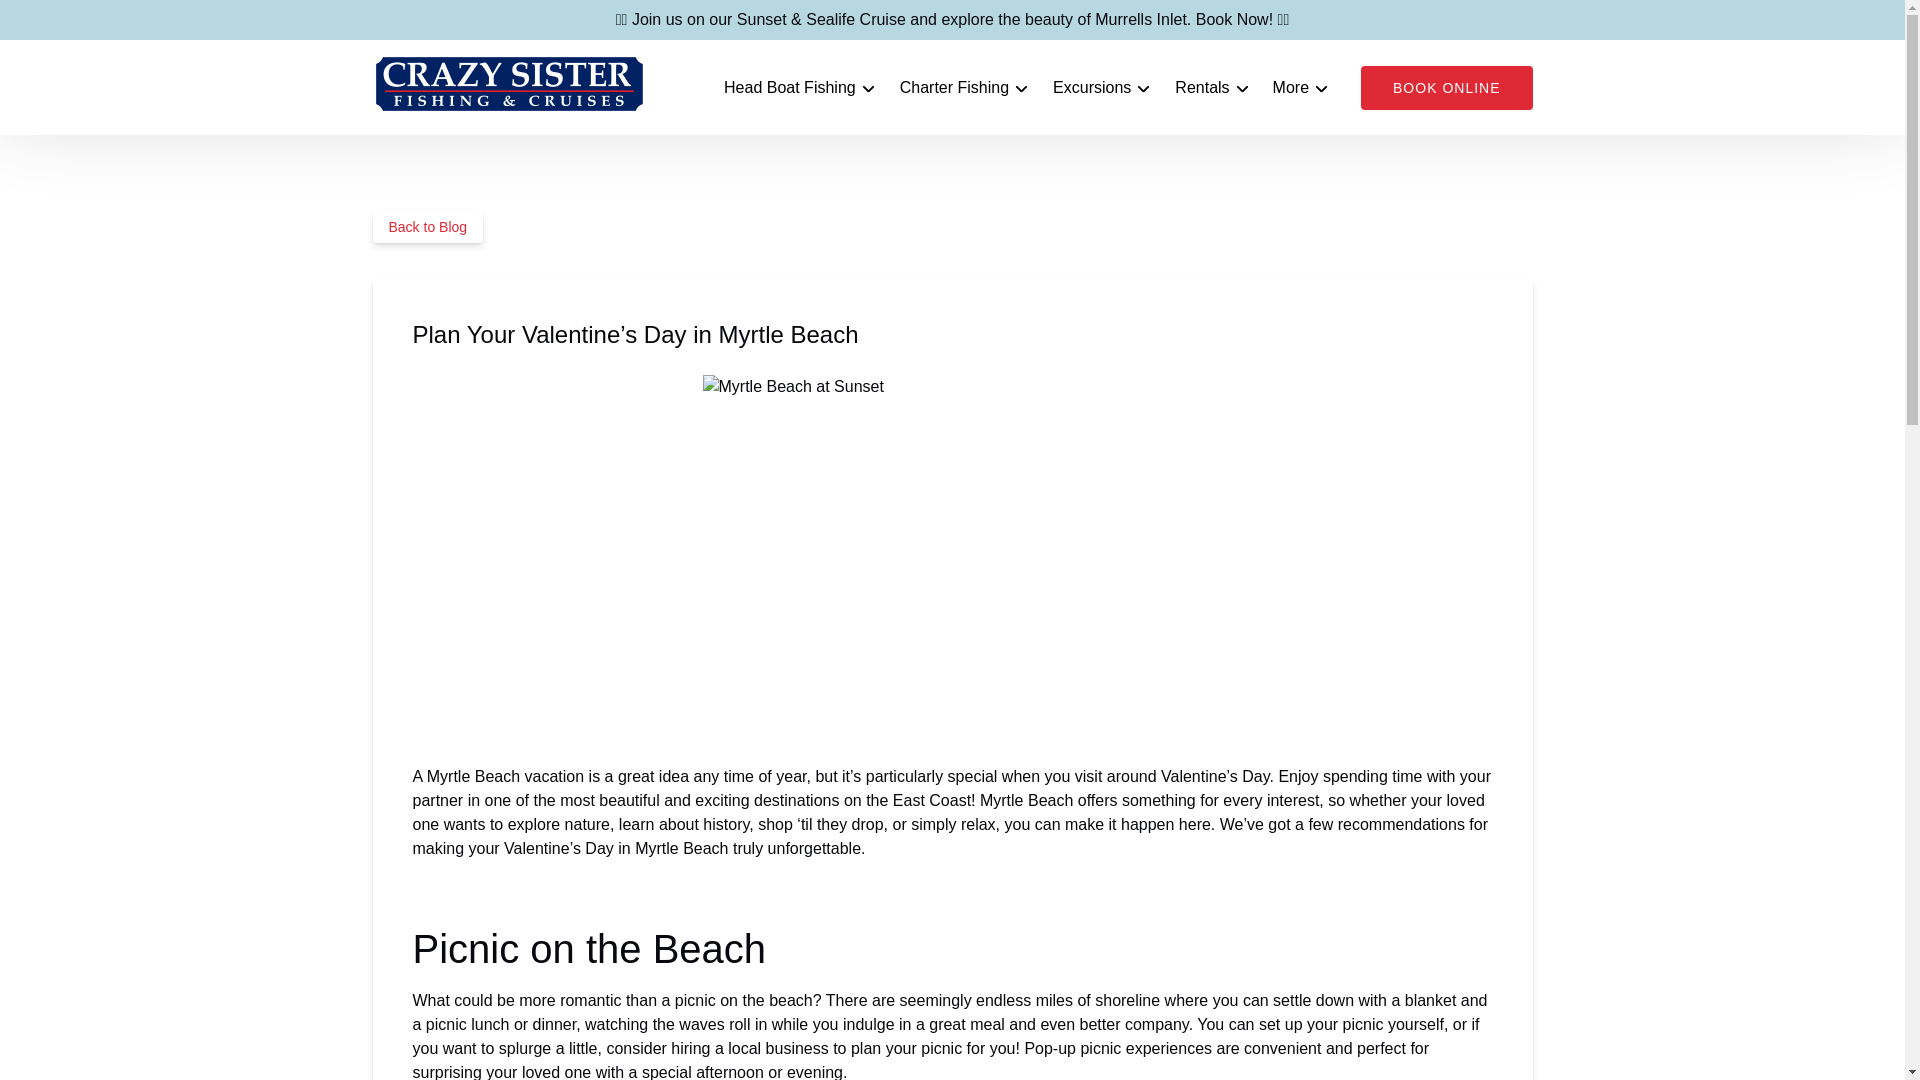 The image size is (1920, 1080). Describe the element at coordinates (969, 83) in the screenshot. I see `Open Charter Fishing Menu` at that location.